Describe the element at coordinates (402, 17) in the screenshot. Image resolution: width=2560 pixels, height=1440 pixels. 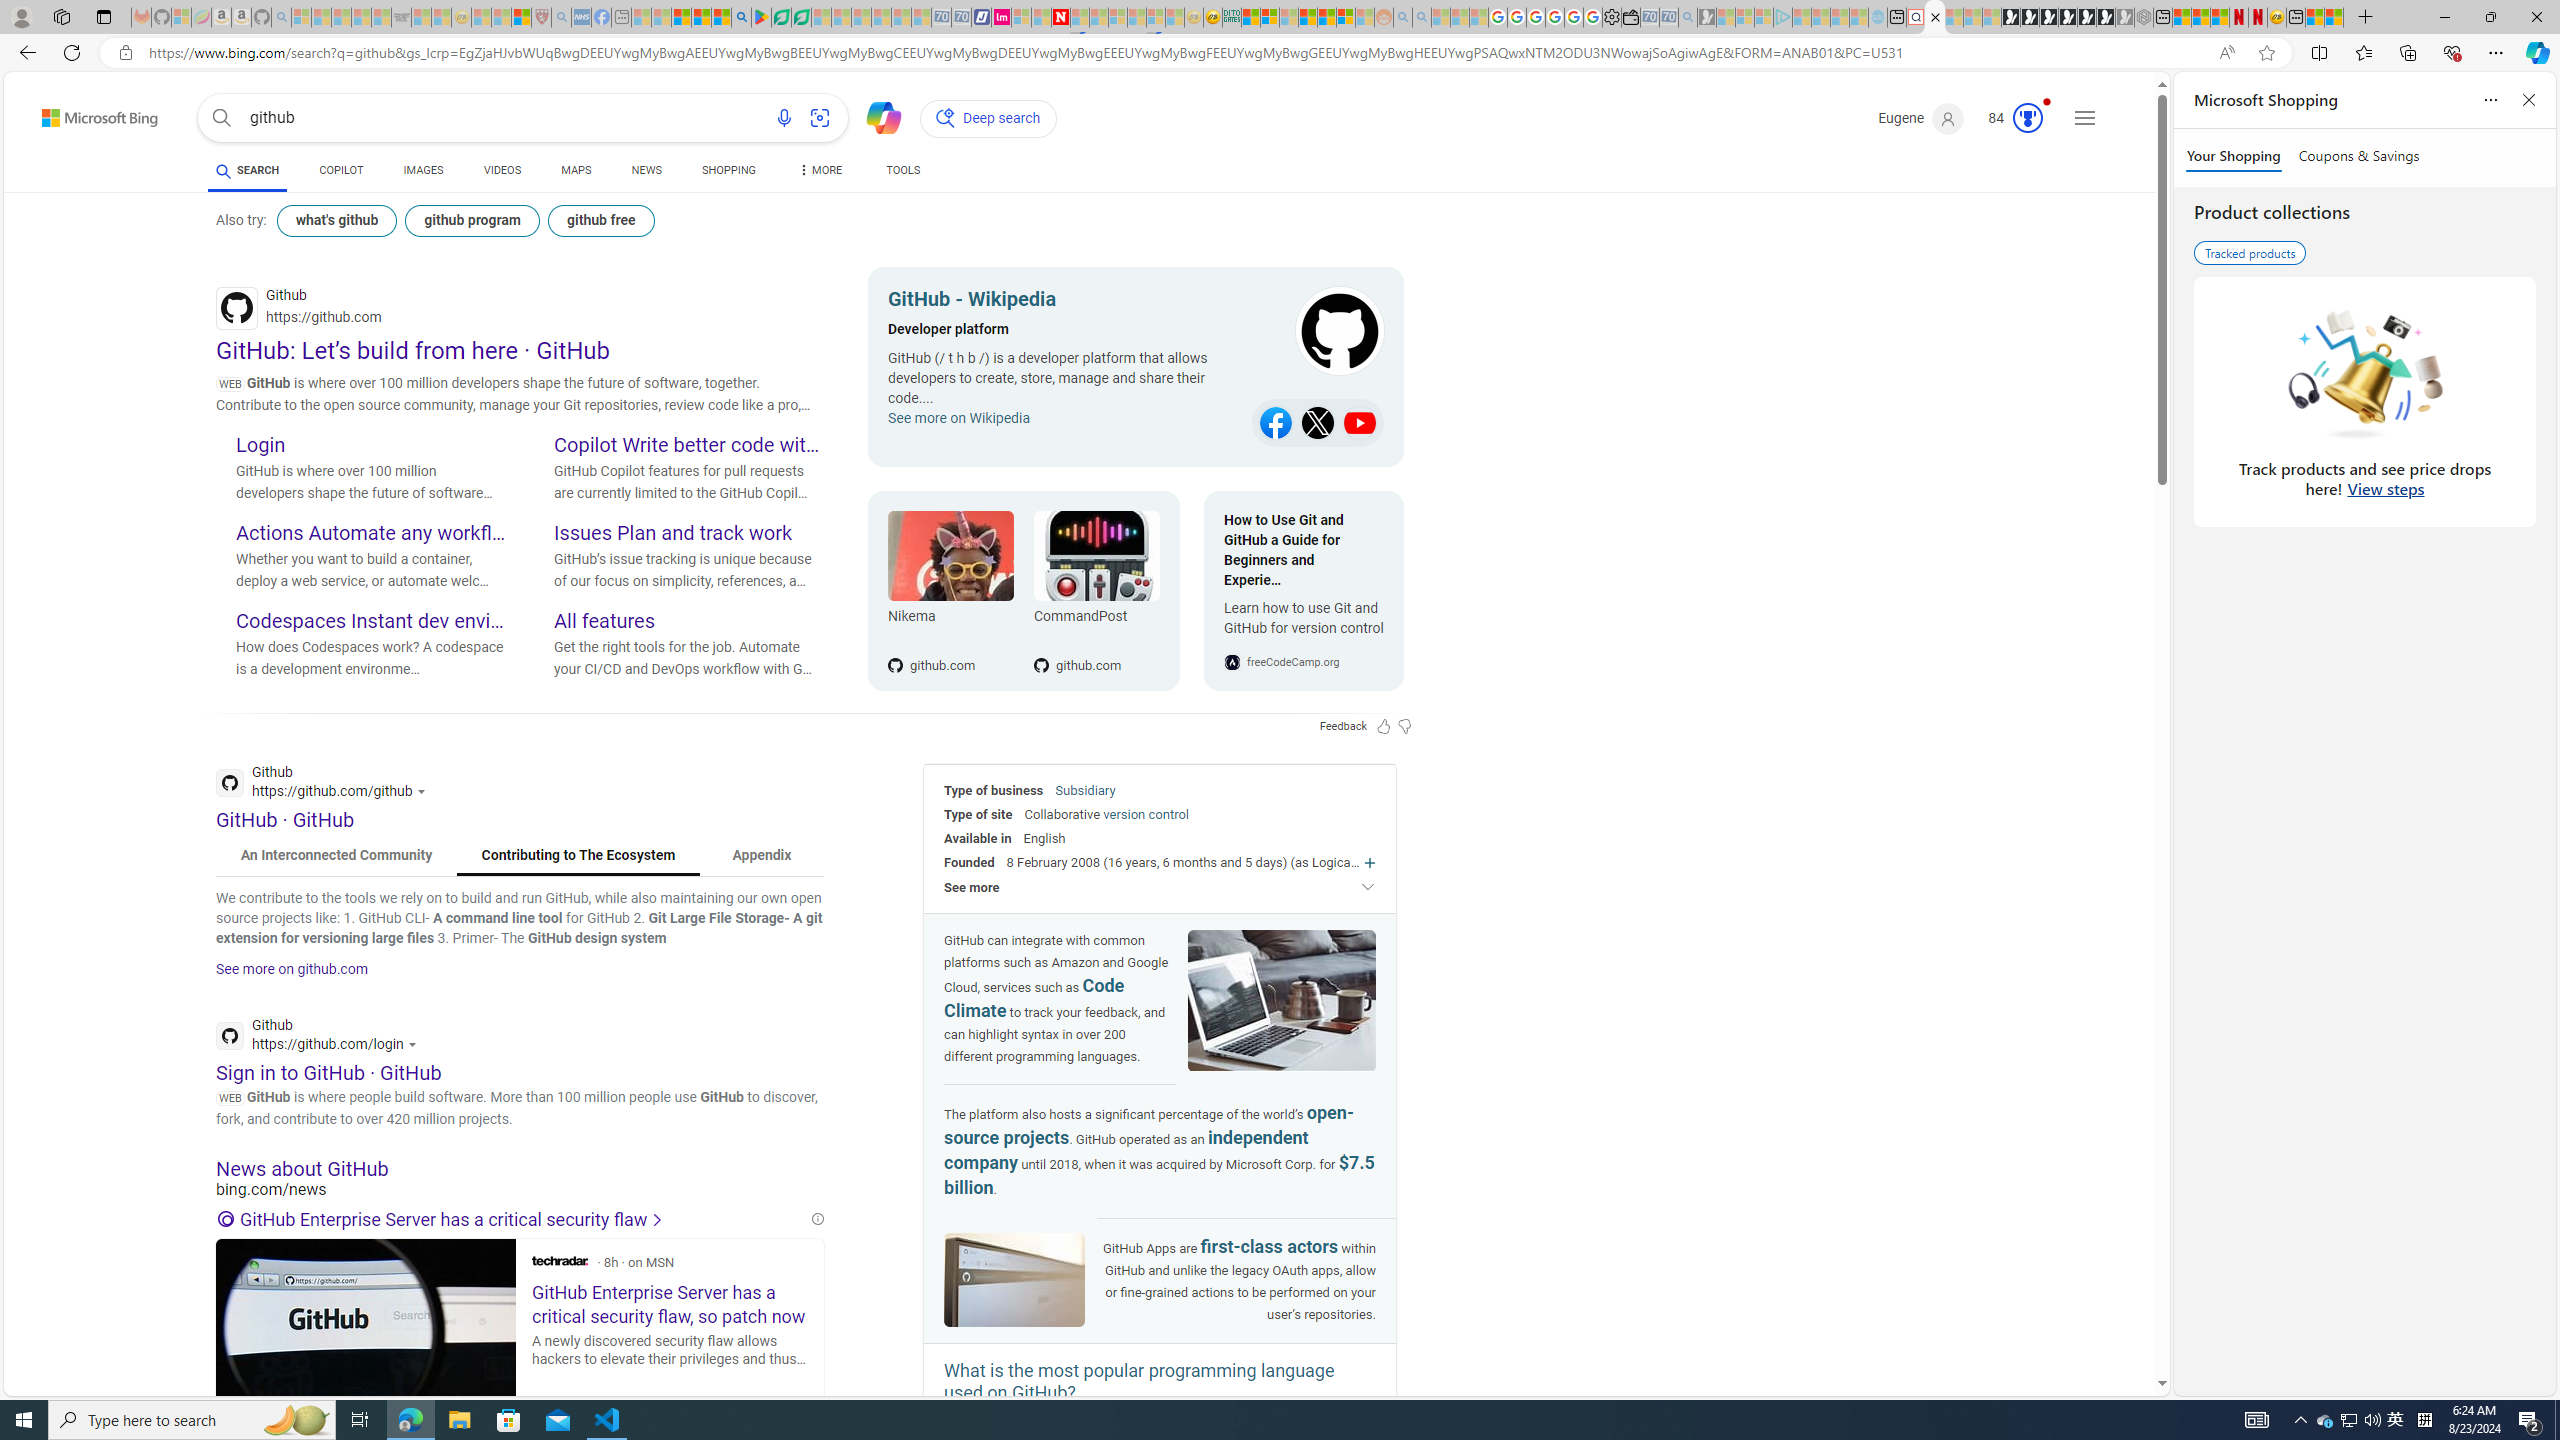
I see `Combat Siege` at that location.